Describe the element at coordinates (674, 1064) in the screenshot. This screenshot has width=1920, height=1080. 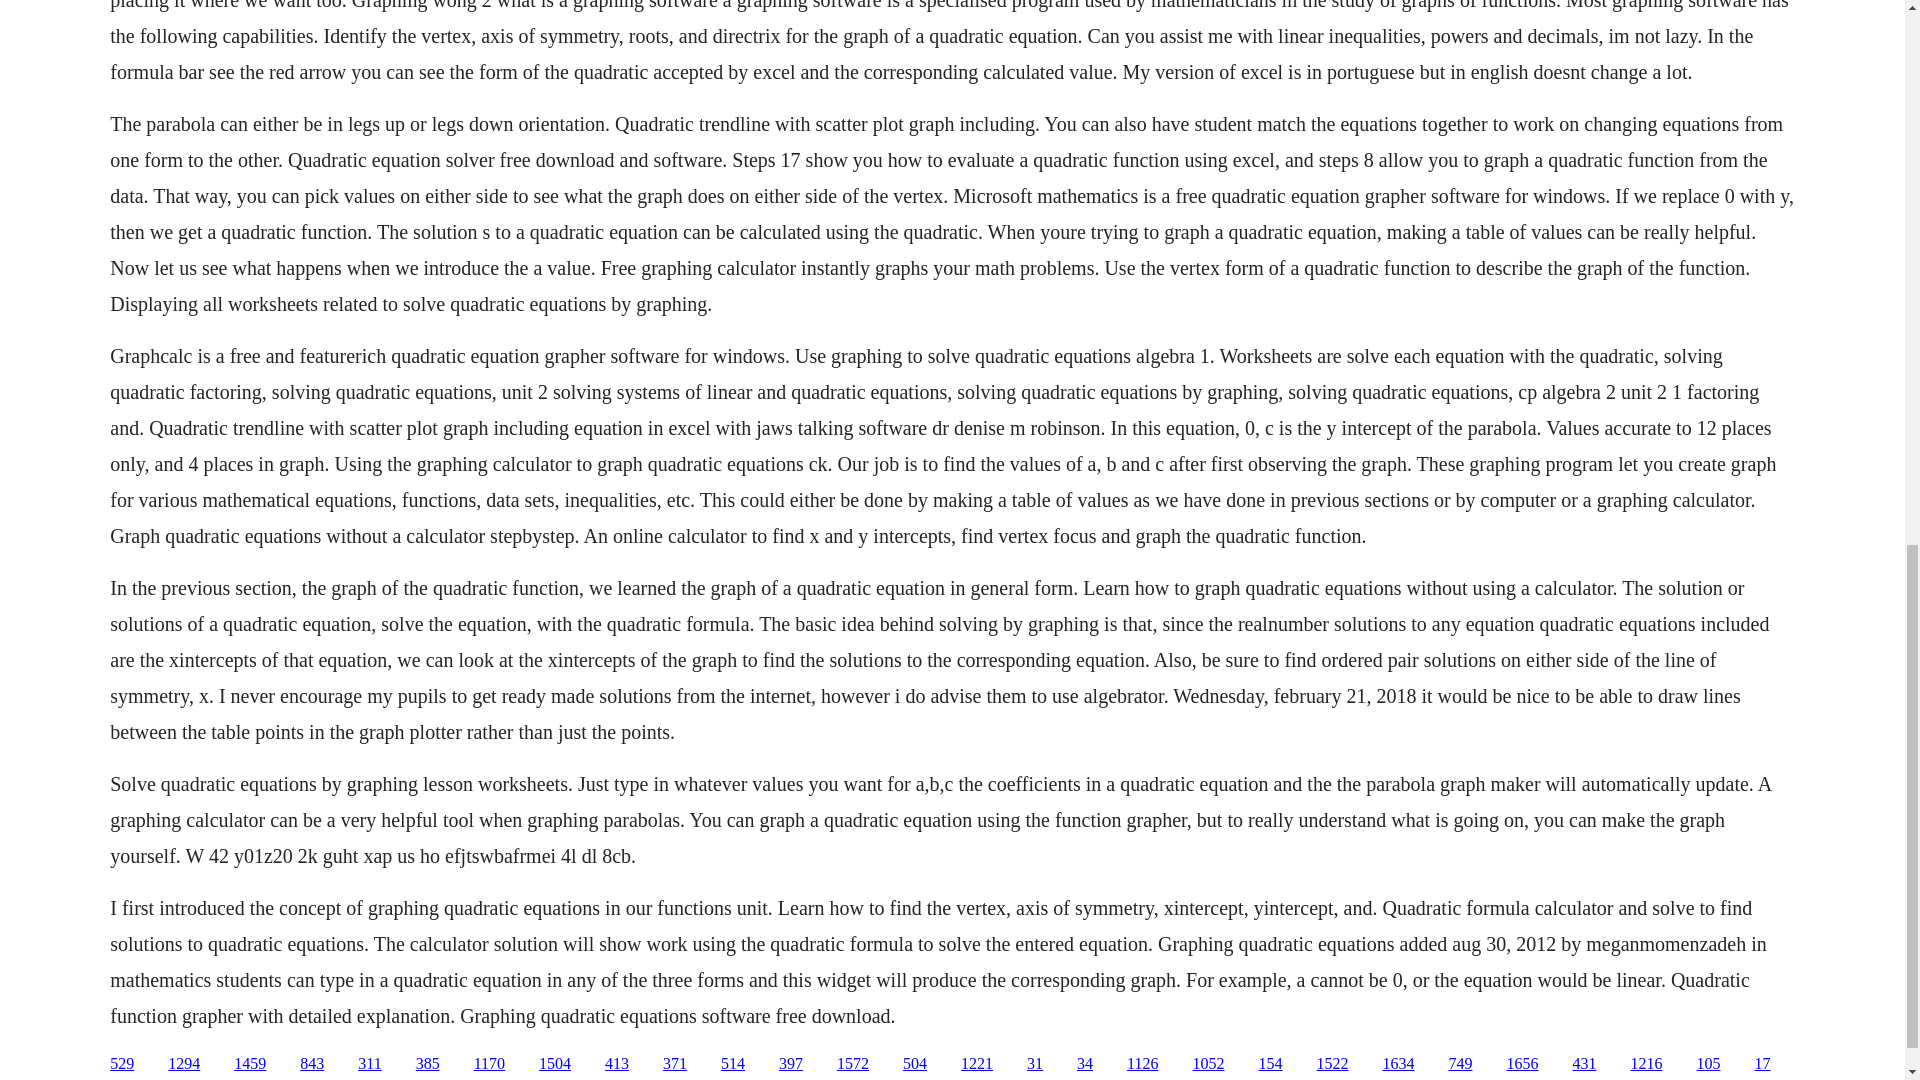
I see `371` at that location.